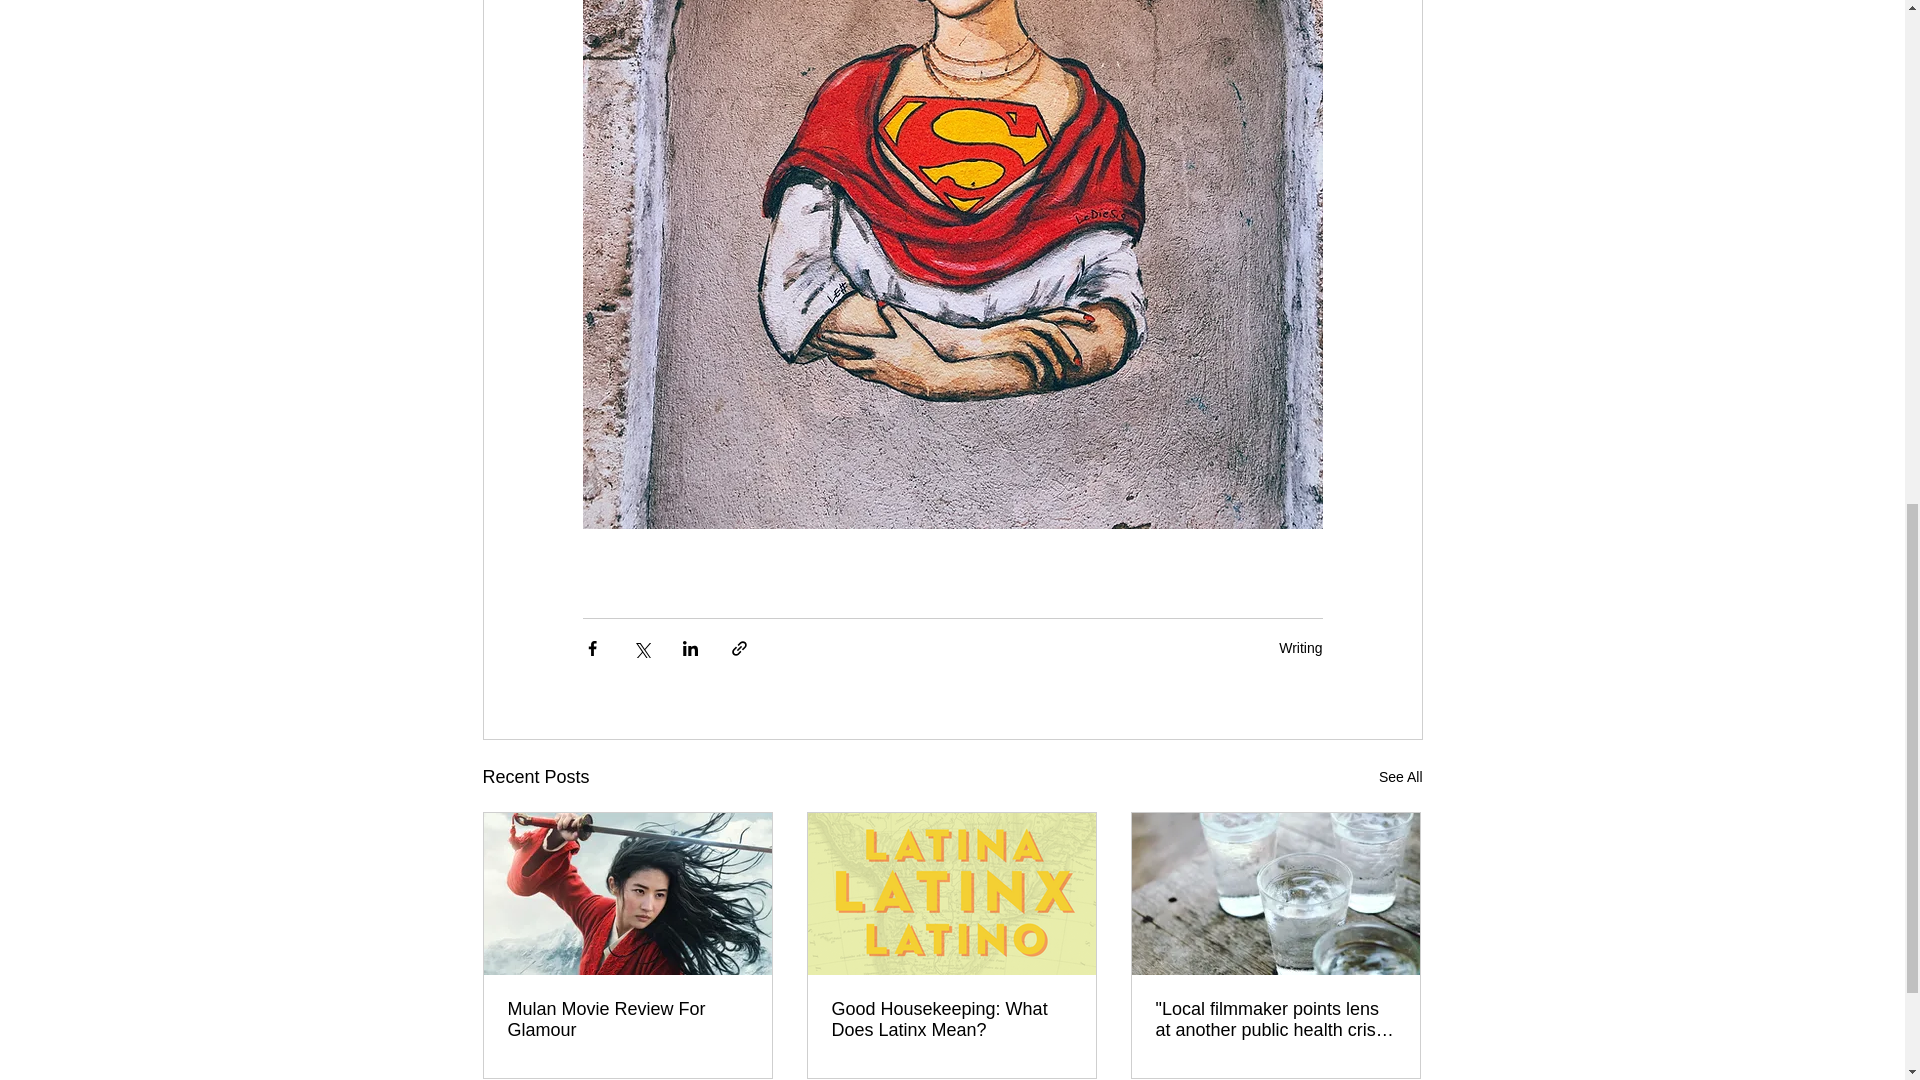 Image resolution: width=1920 pixels, height=1080 pixels. Describe the element at coordinates (628, 1020) in the screenshot. I see `Mulan Movie Review For Glamour` at that location.